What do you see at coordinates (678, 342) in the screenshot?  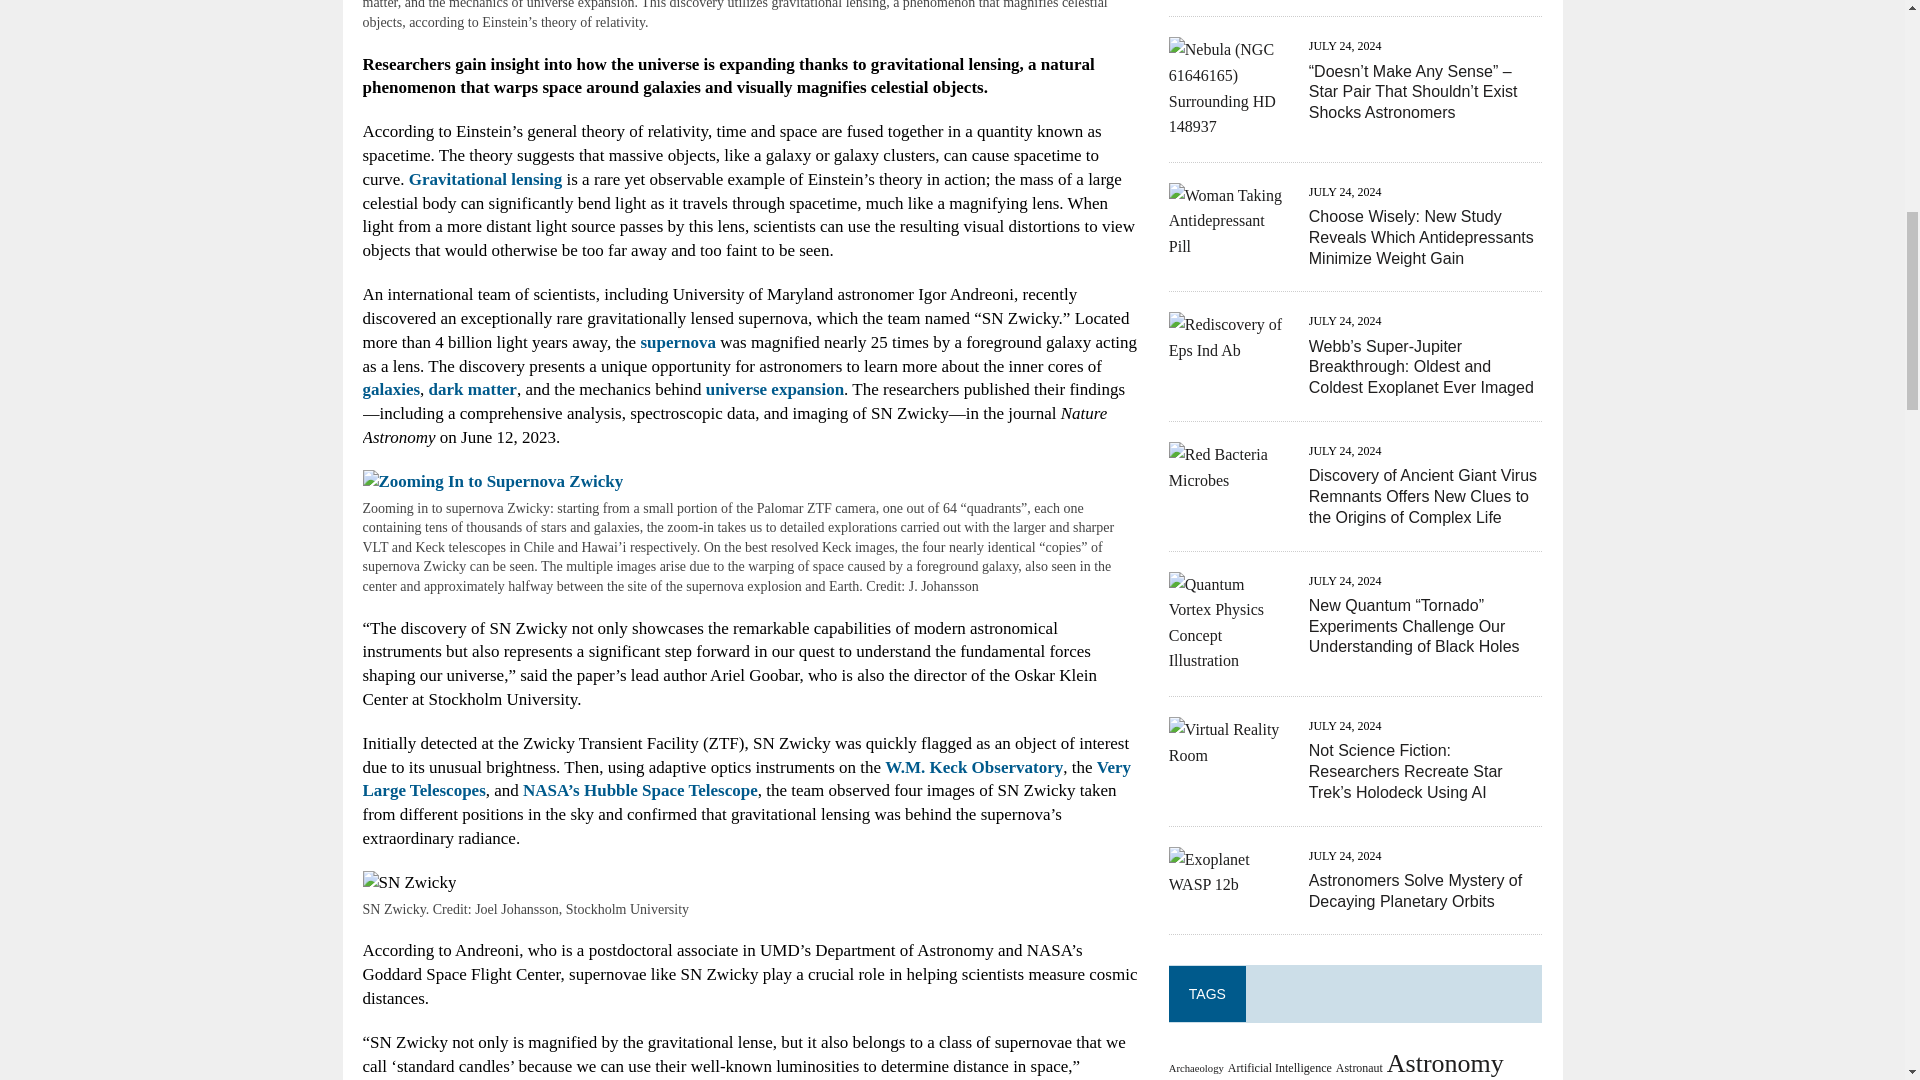 I see `supernova` at bounding box center [678, 342].